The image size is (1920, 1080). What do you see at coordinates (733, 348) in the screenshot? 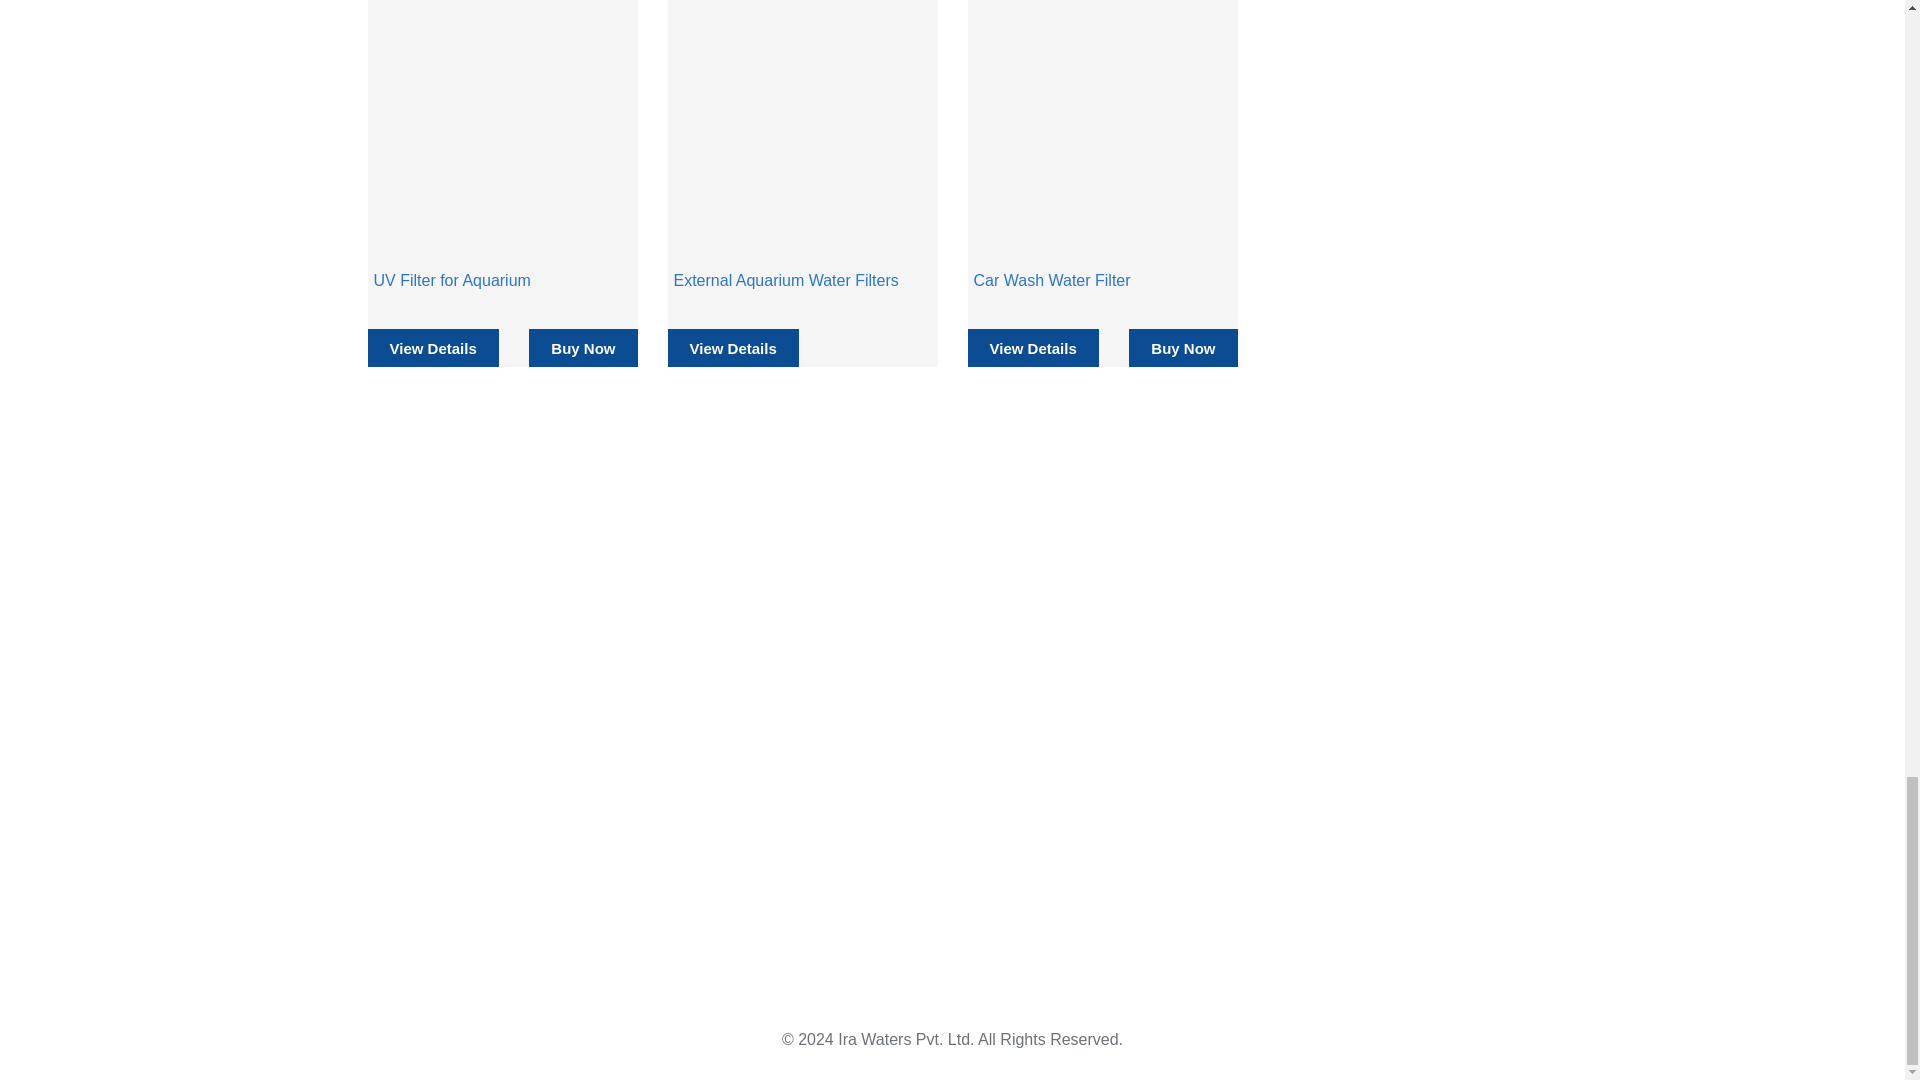
I see `View Details` at bounding box center [733, 348].